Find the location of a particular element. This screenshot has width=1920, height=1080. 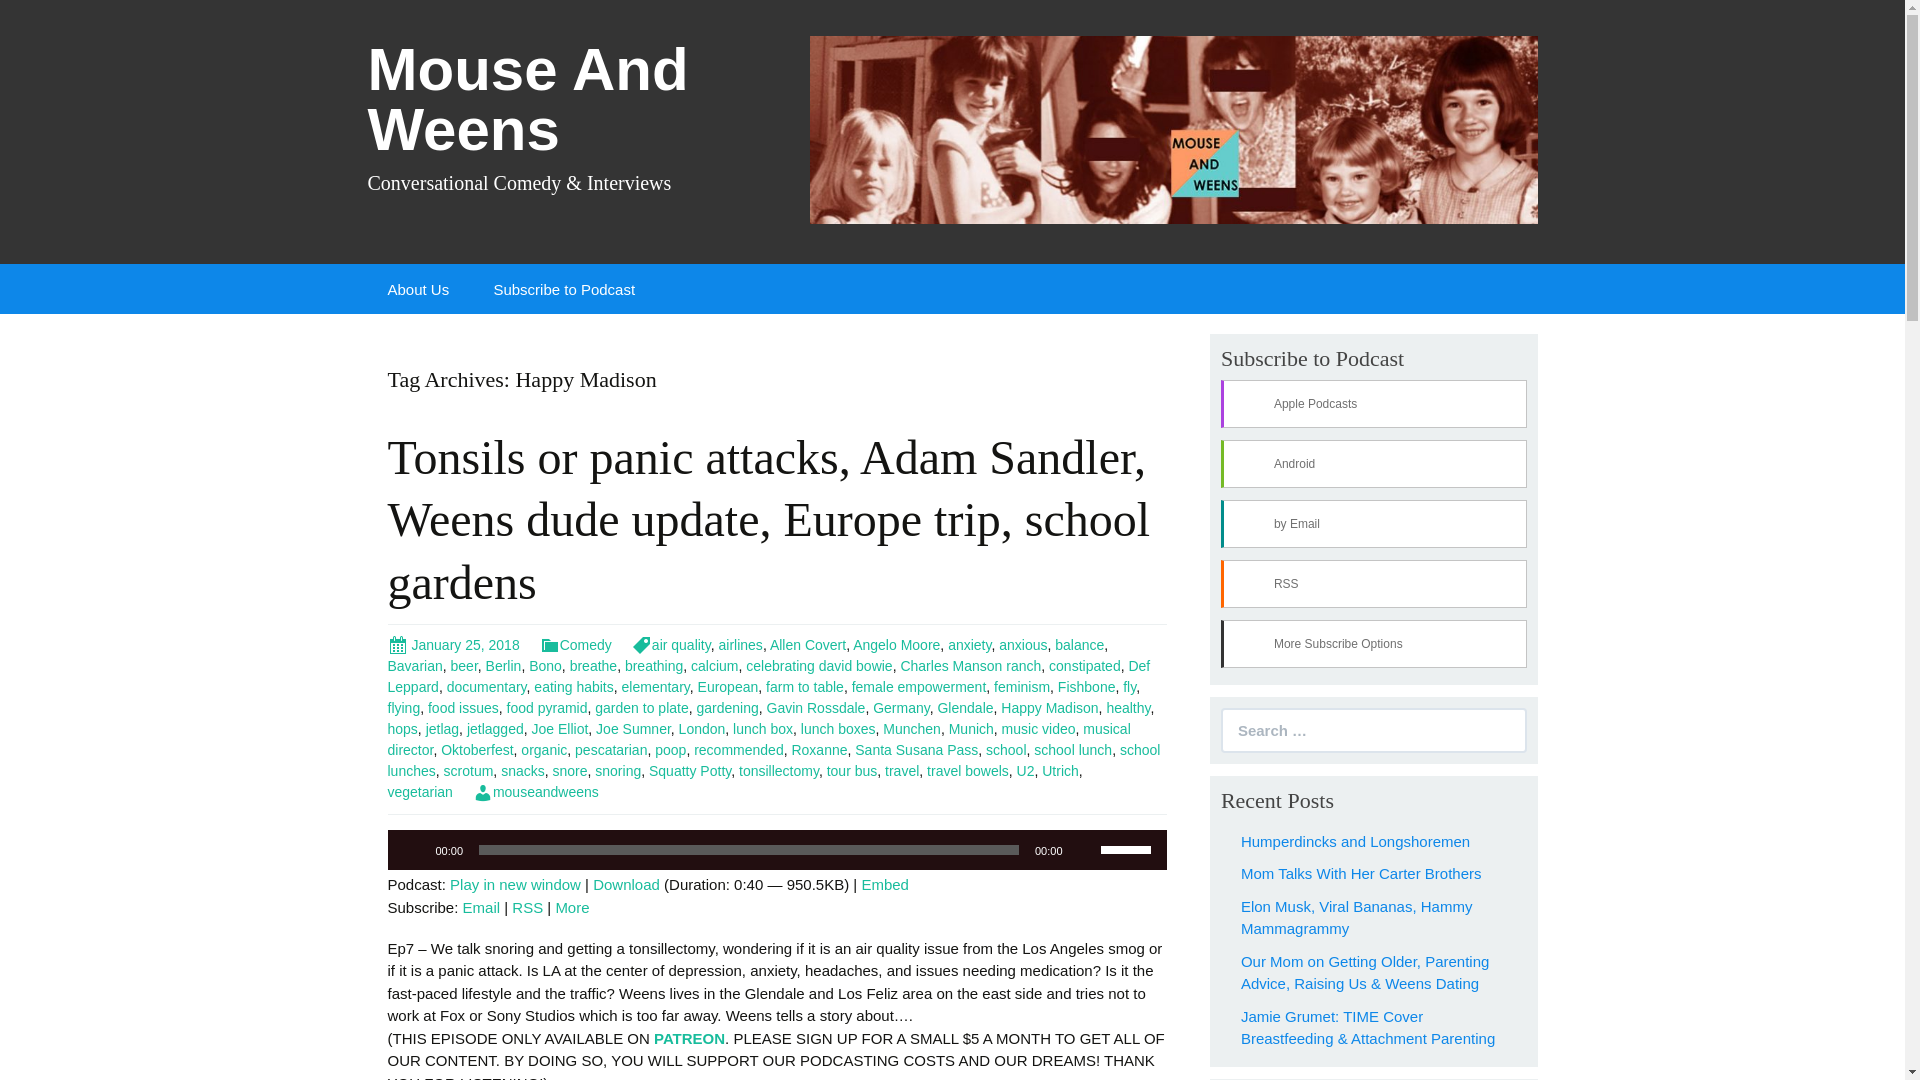

breathing is located at coordinates (654, 665).